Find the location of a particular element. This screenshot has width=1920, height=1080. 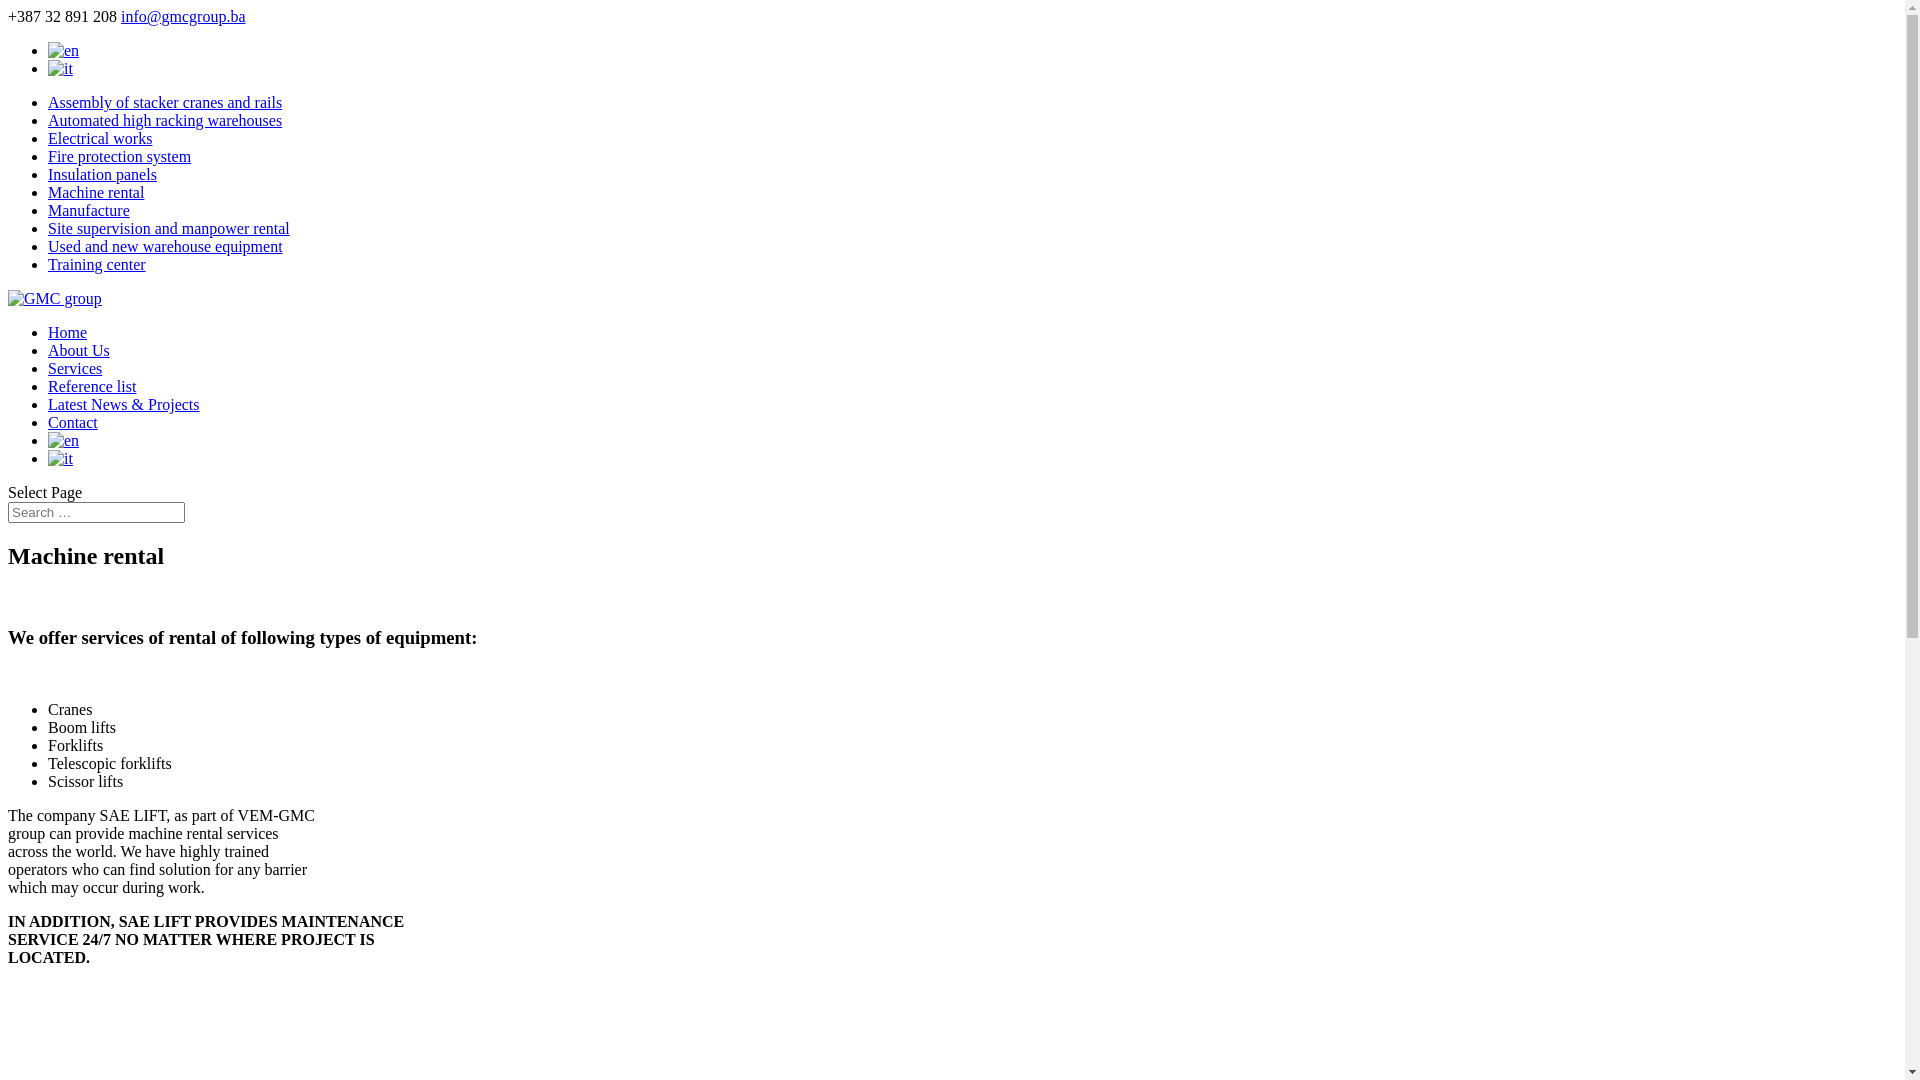

Latest News & Projects is located at coordinates (124, 404).